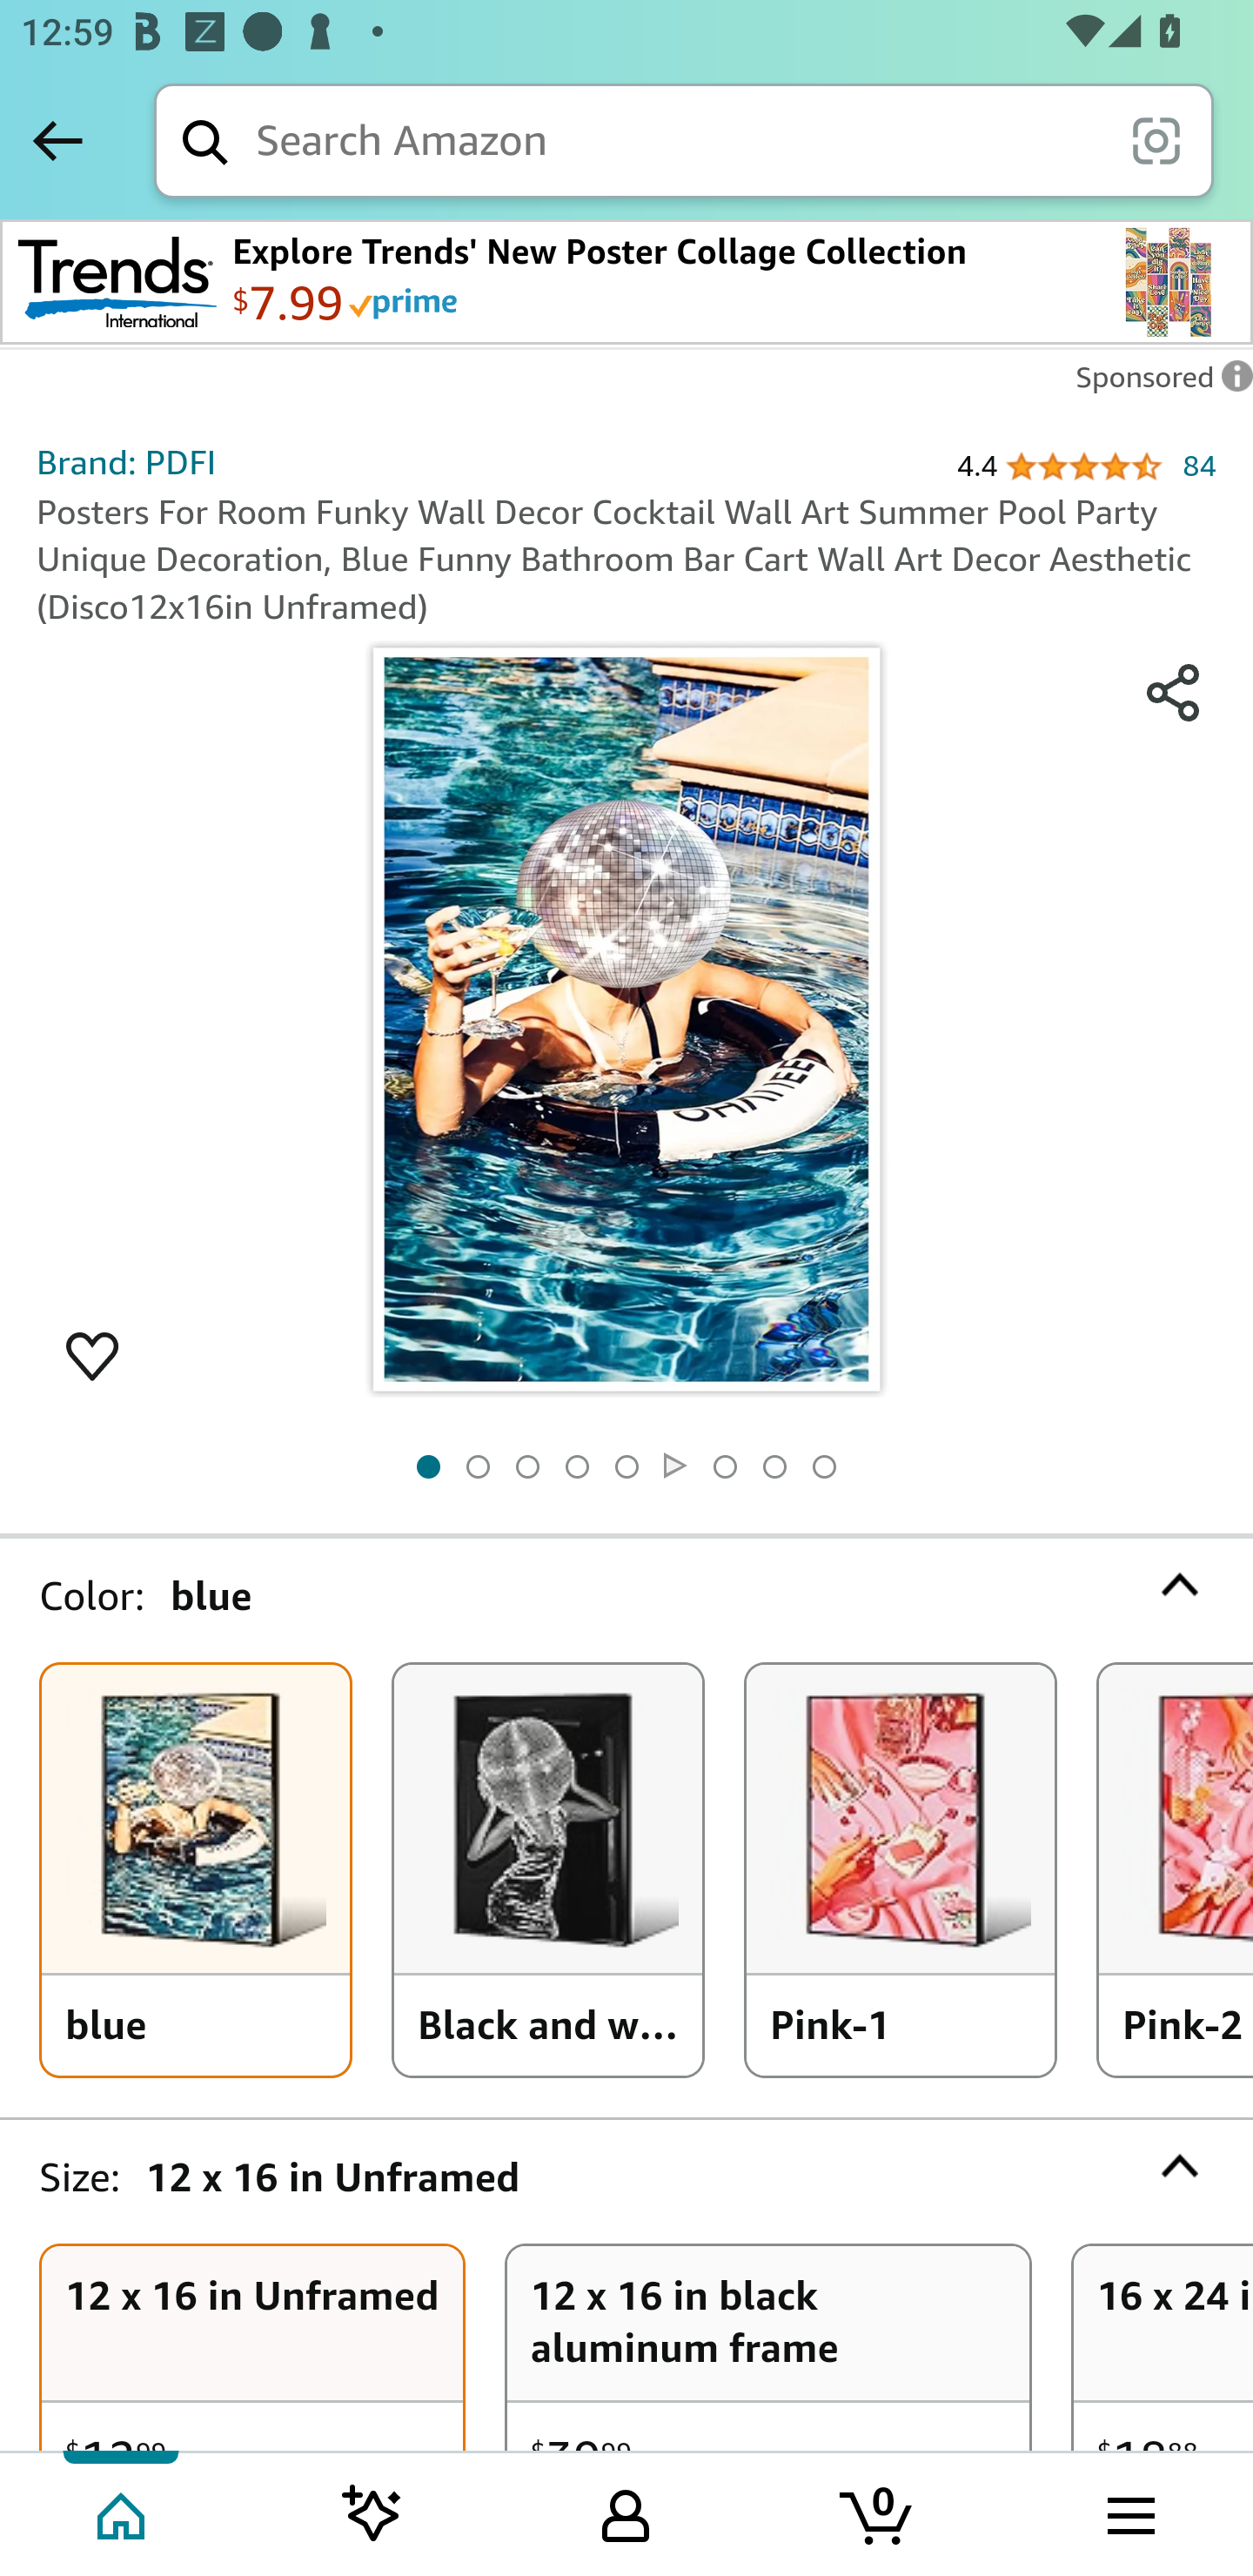 Image resolution: width=1253 pixels, height=2576 pixels. What do you see at coordinates (57, 140) in the screenshot?
I see `Back` at bounding box center [57, 140].